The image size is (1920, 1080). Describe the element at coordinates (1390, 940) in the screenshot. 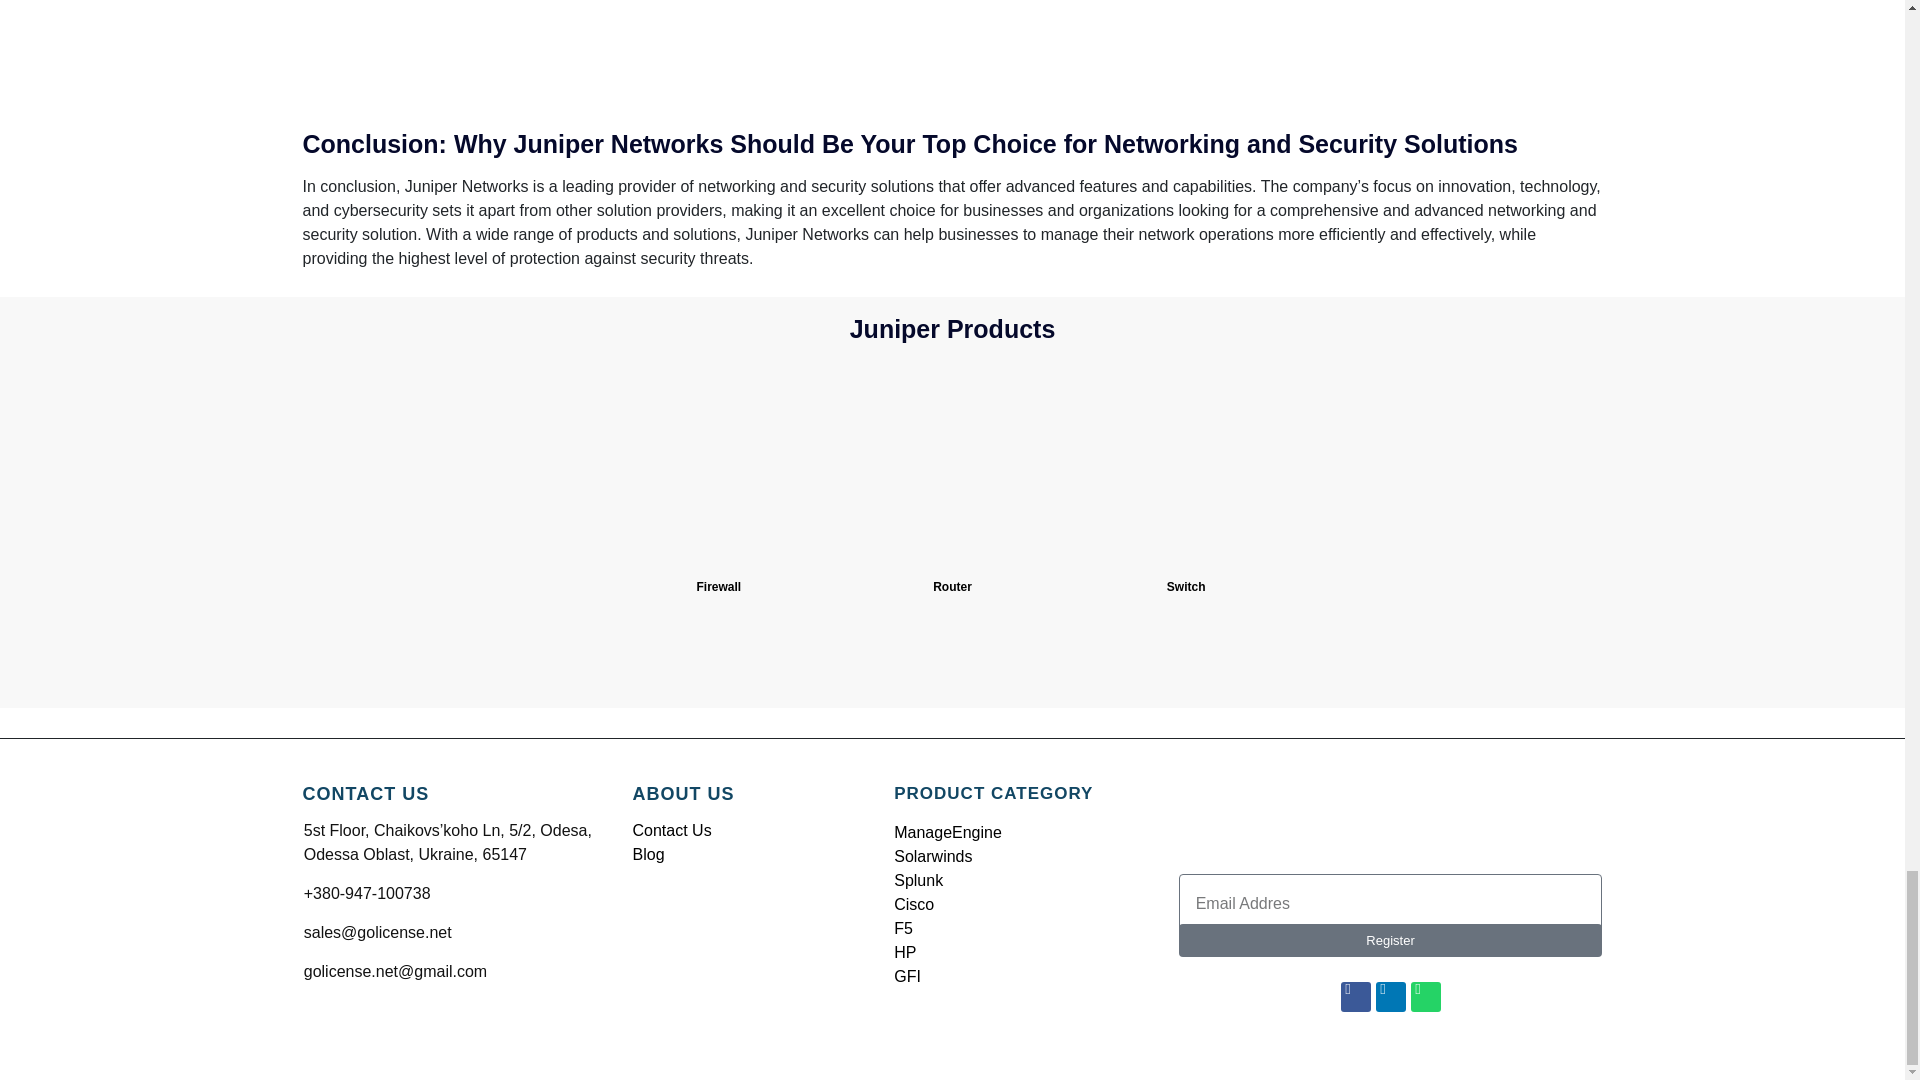

I see `Register` at that location.